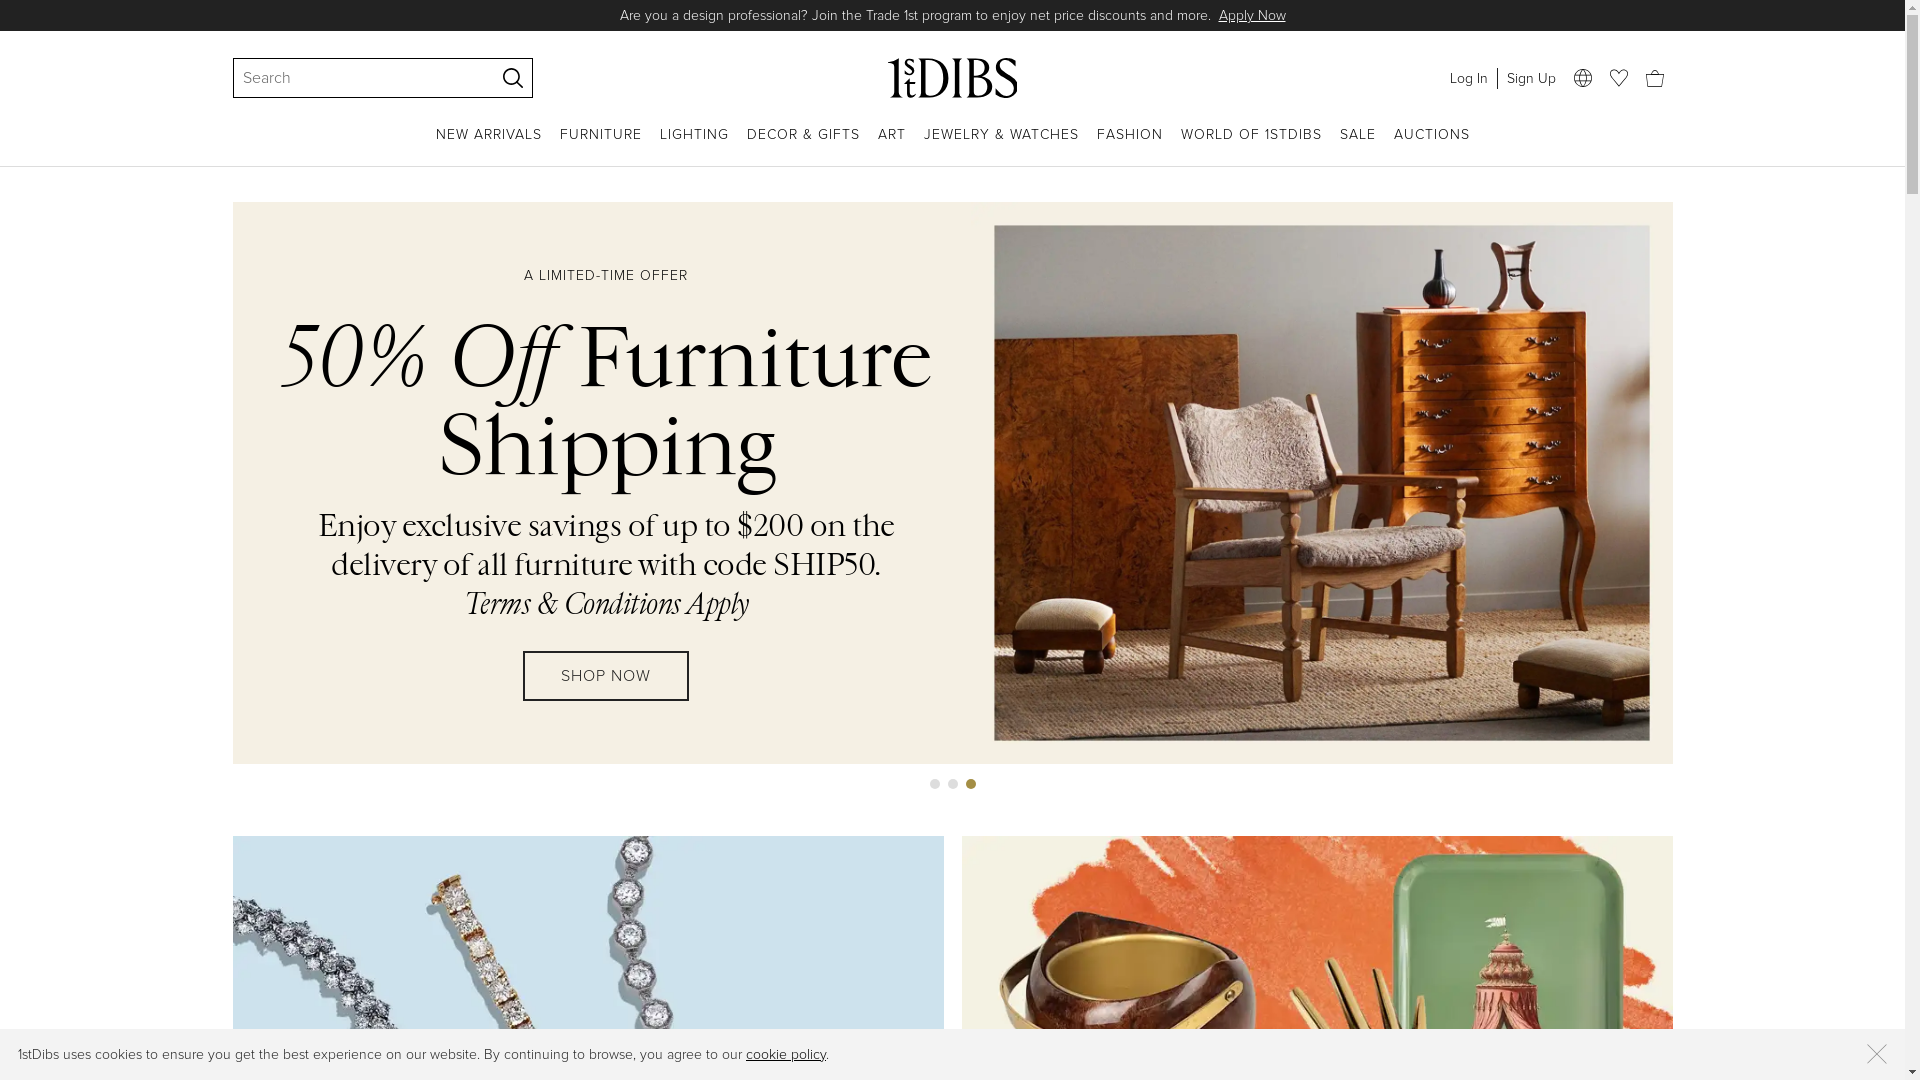  What do you see at coordinates (354, 78) in the screenshot?
I see `Search` at bounding box center [354, 78].